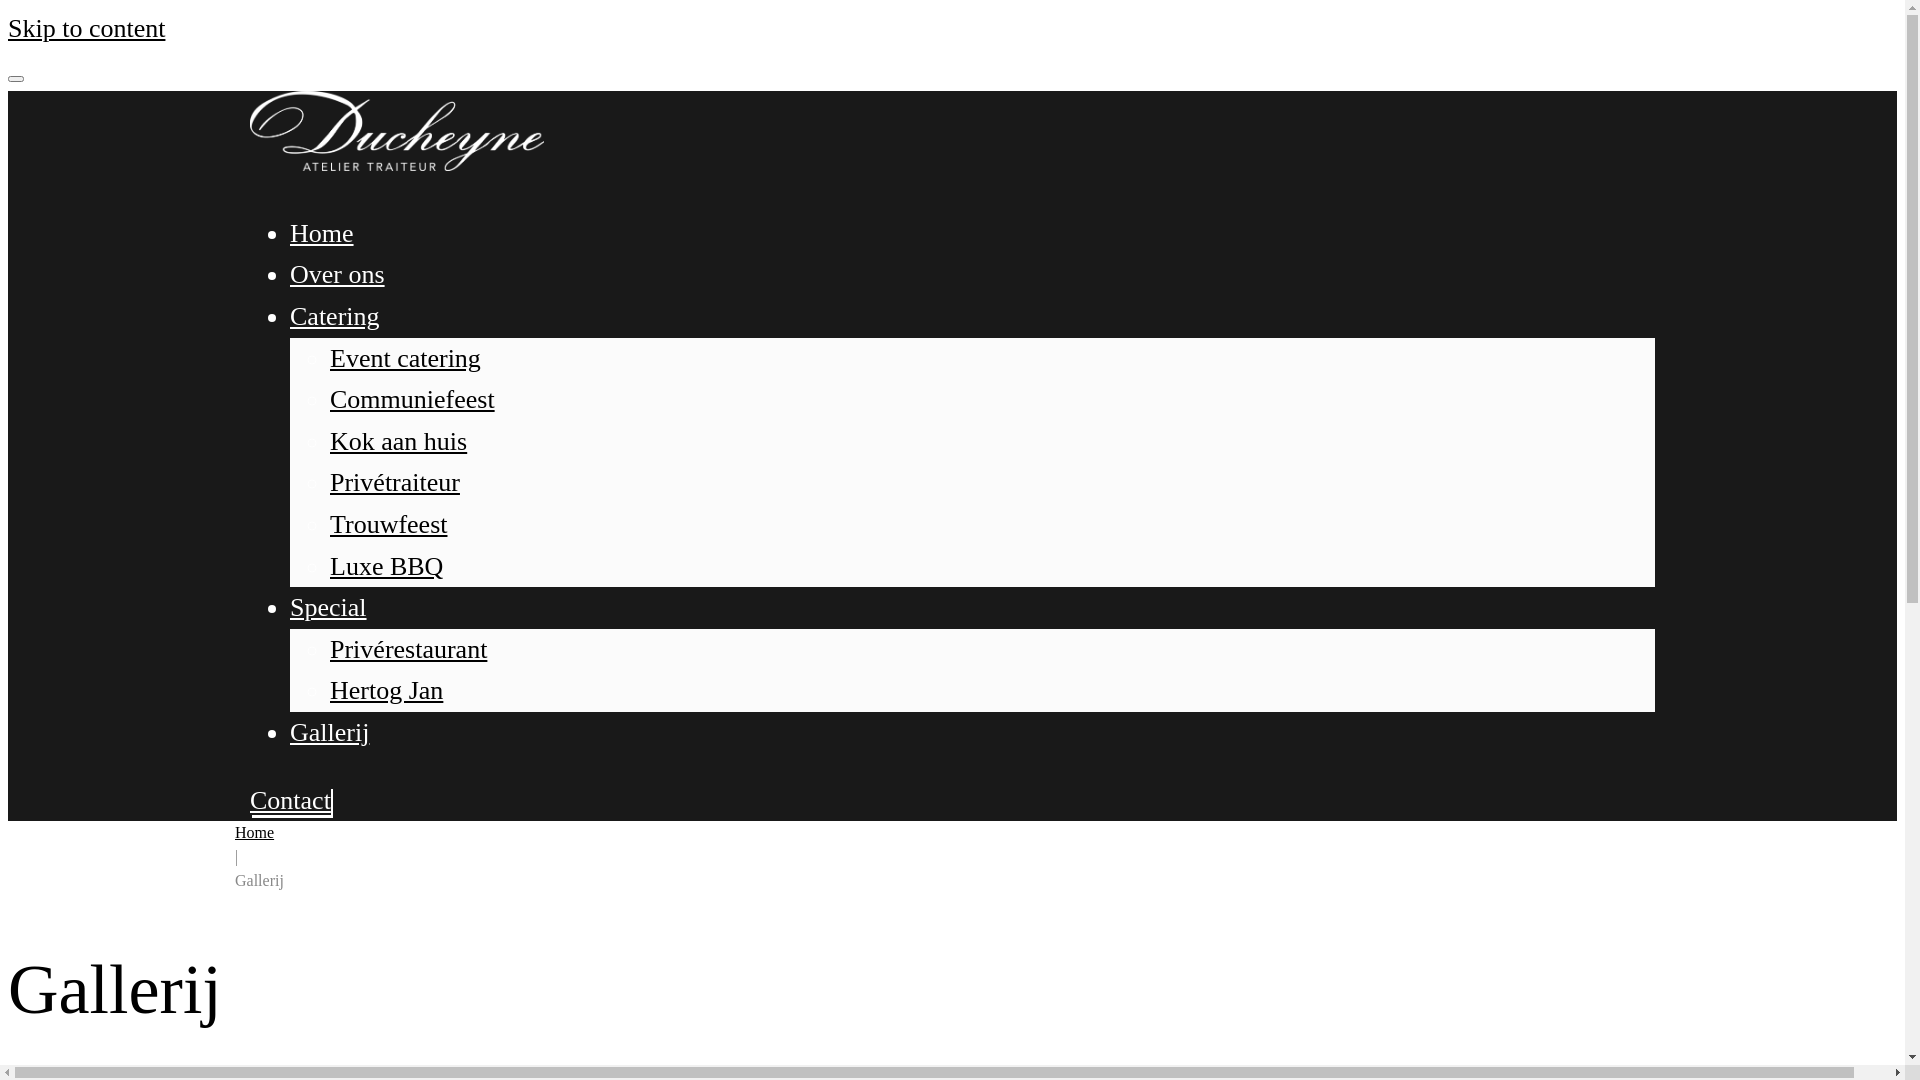 Image resolution: width=1920 pixels, height=1080 pixels. What do you see at coordinates (328, 608) in the screenshot?
I see `Special` at bounding box center [328, 608].